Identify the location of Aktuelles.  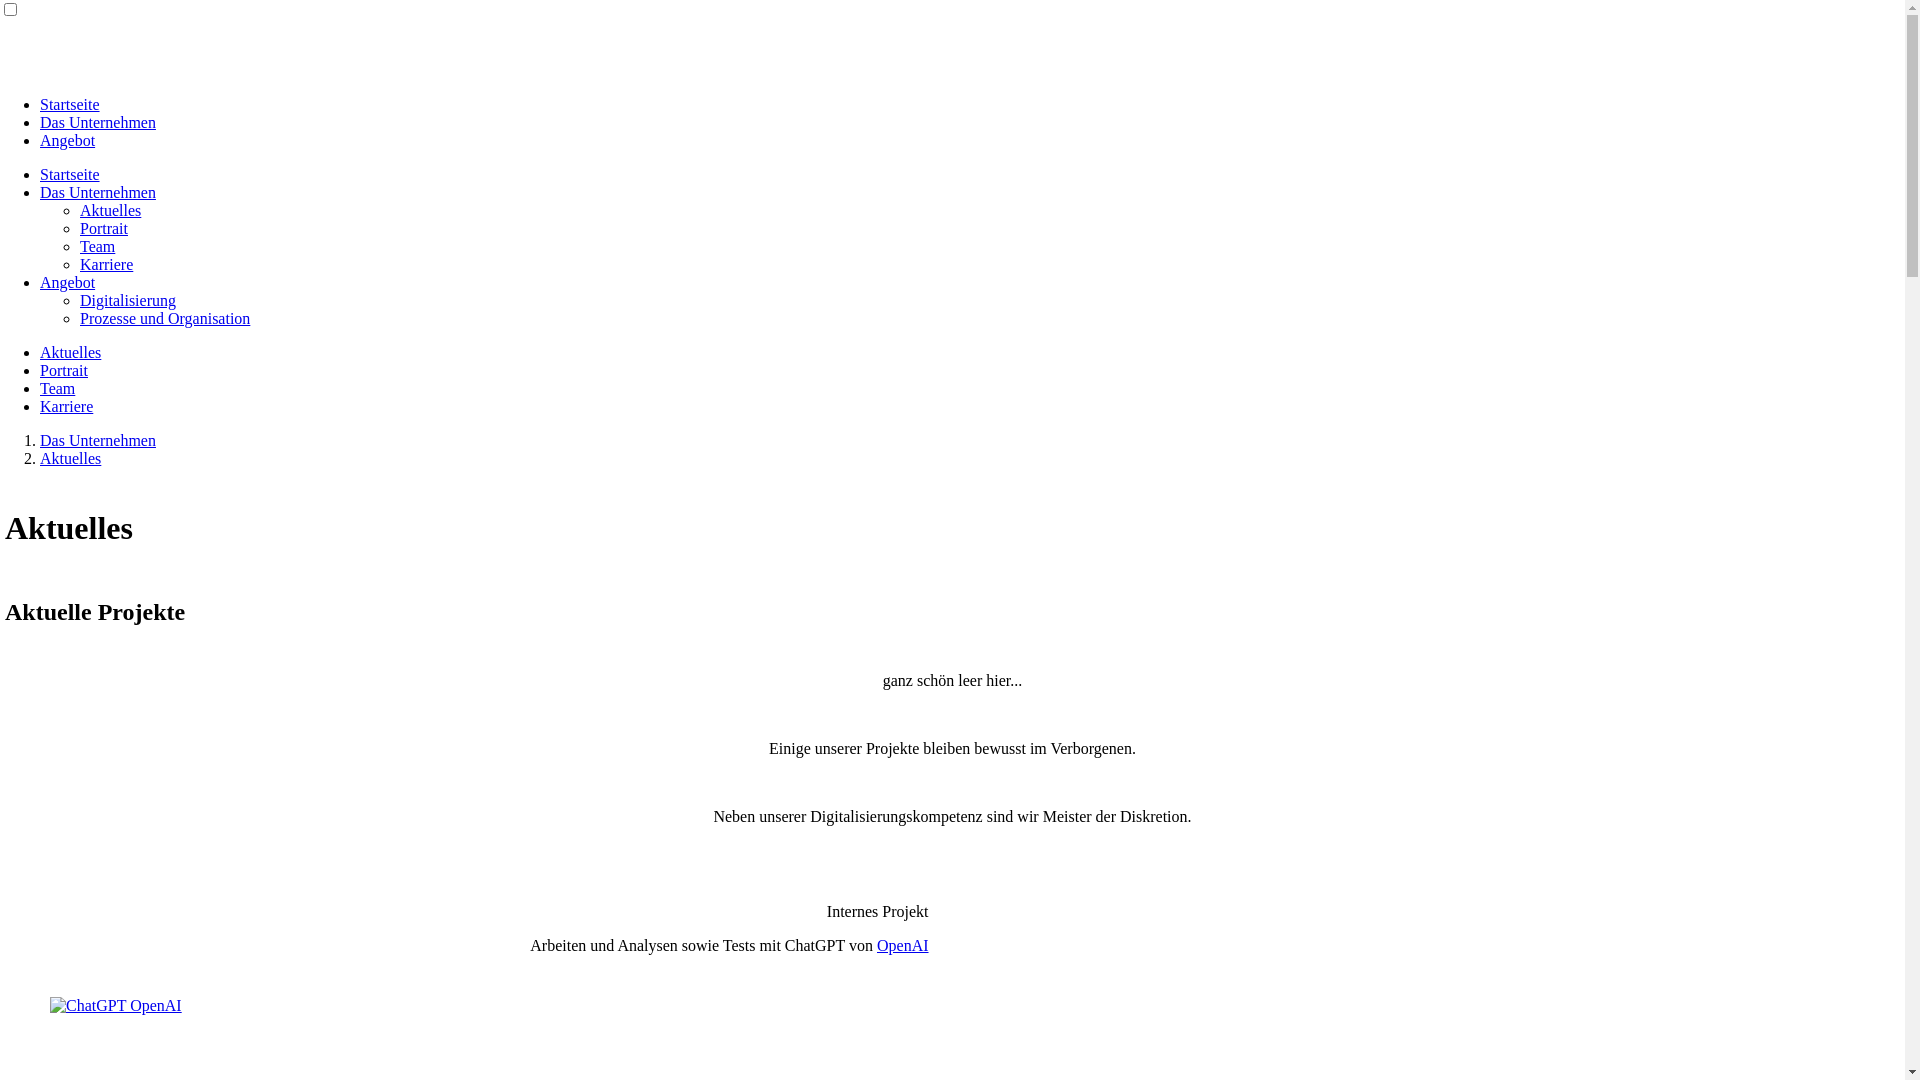
(70, 458).